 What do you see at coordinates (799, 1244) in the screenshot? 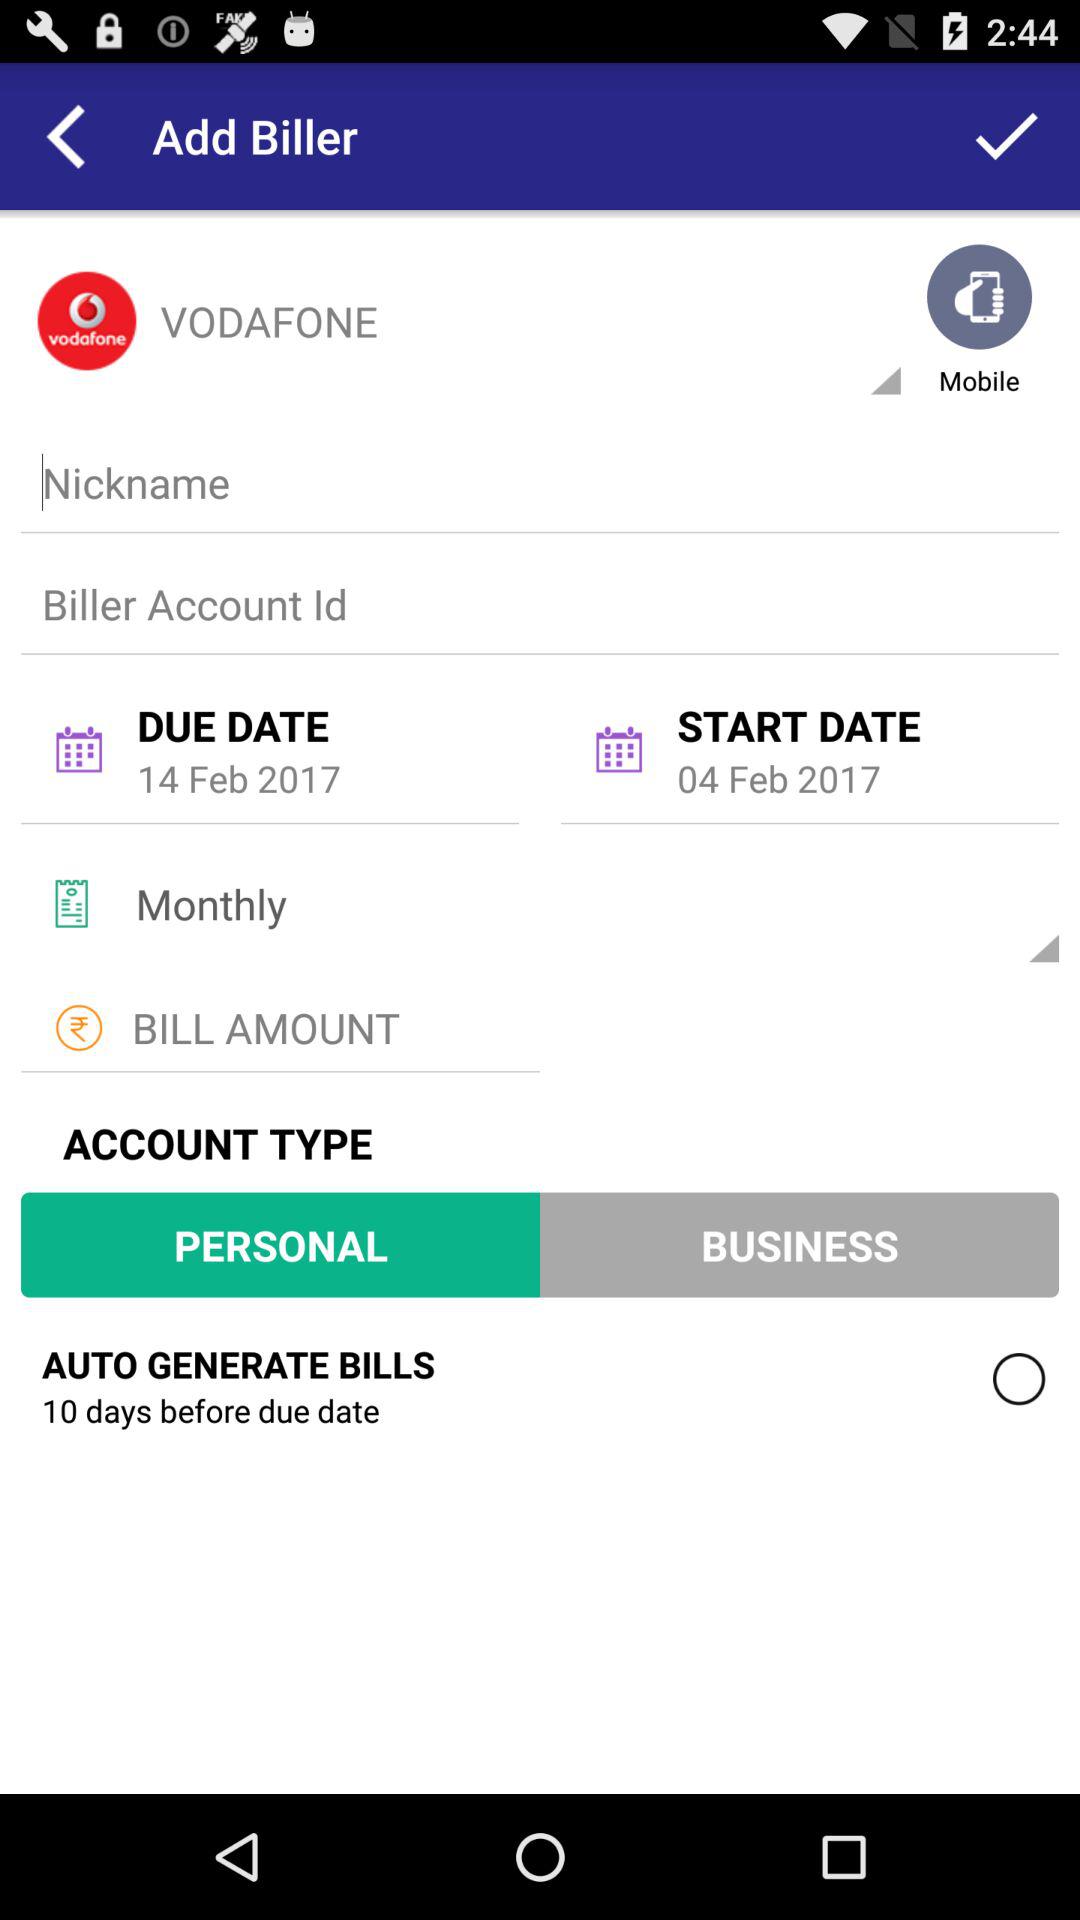
I see `click item to the right of personal icon` at bounding box center [799, 1244].